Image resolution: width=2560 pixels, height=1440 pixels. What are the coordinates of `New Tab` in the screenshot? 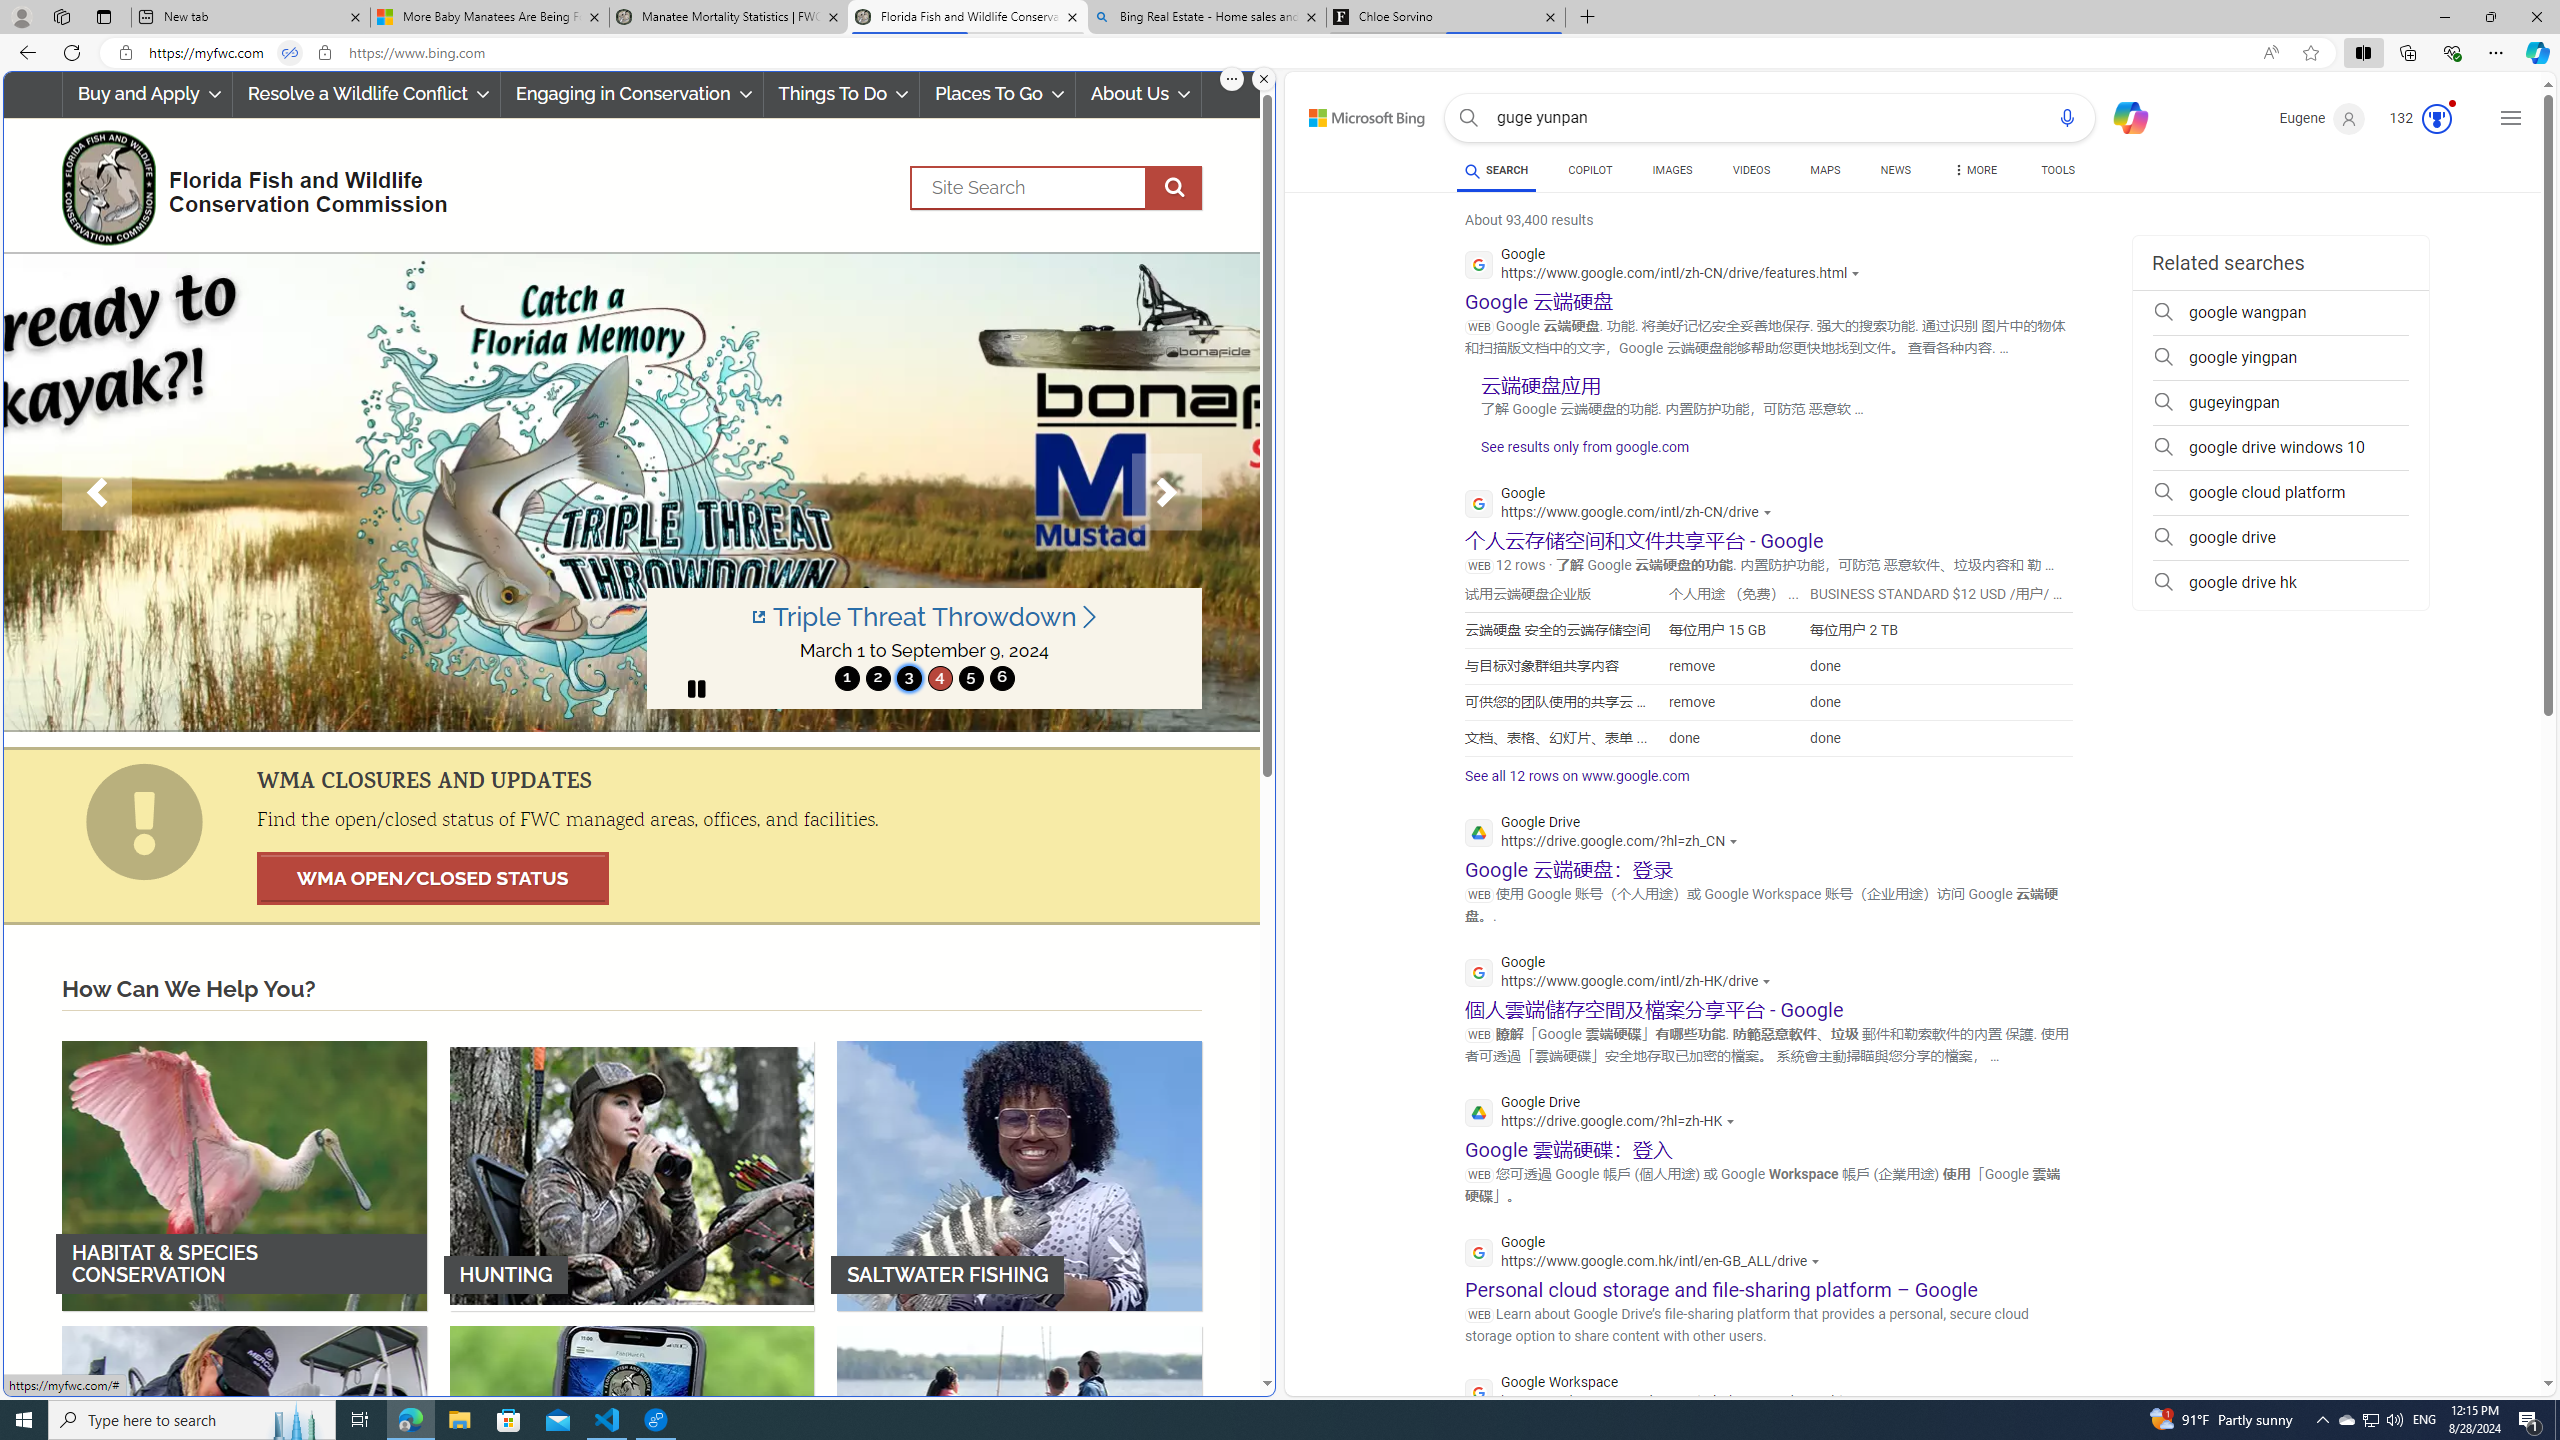 It's located at (1588, 17).